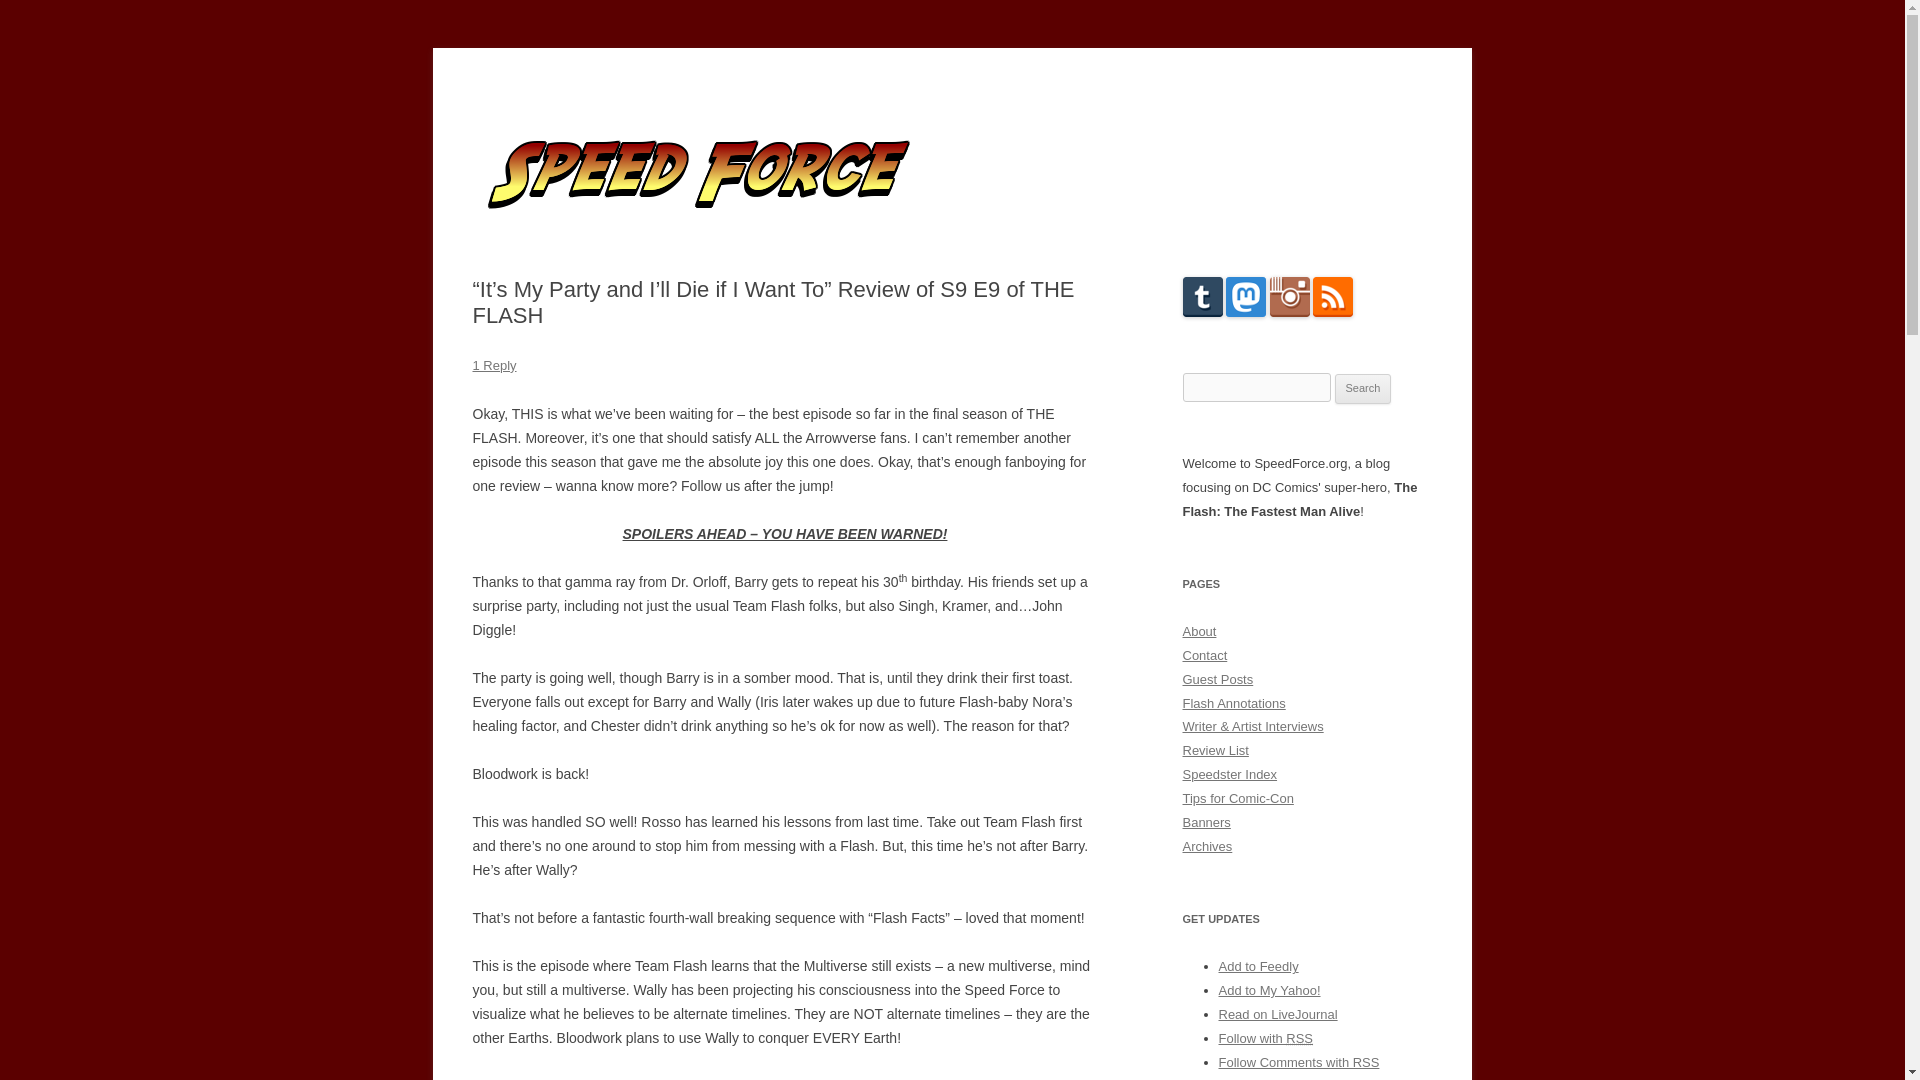 The width and height of the screenshot is (1920, 1080). I want to click on Review List, so click(1215, 750).